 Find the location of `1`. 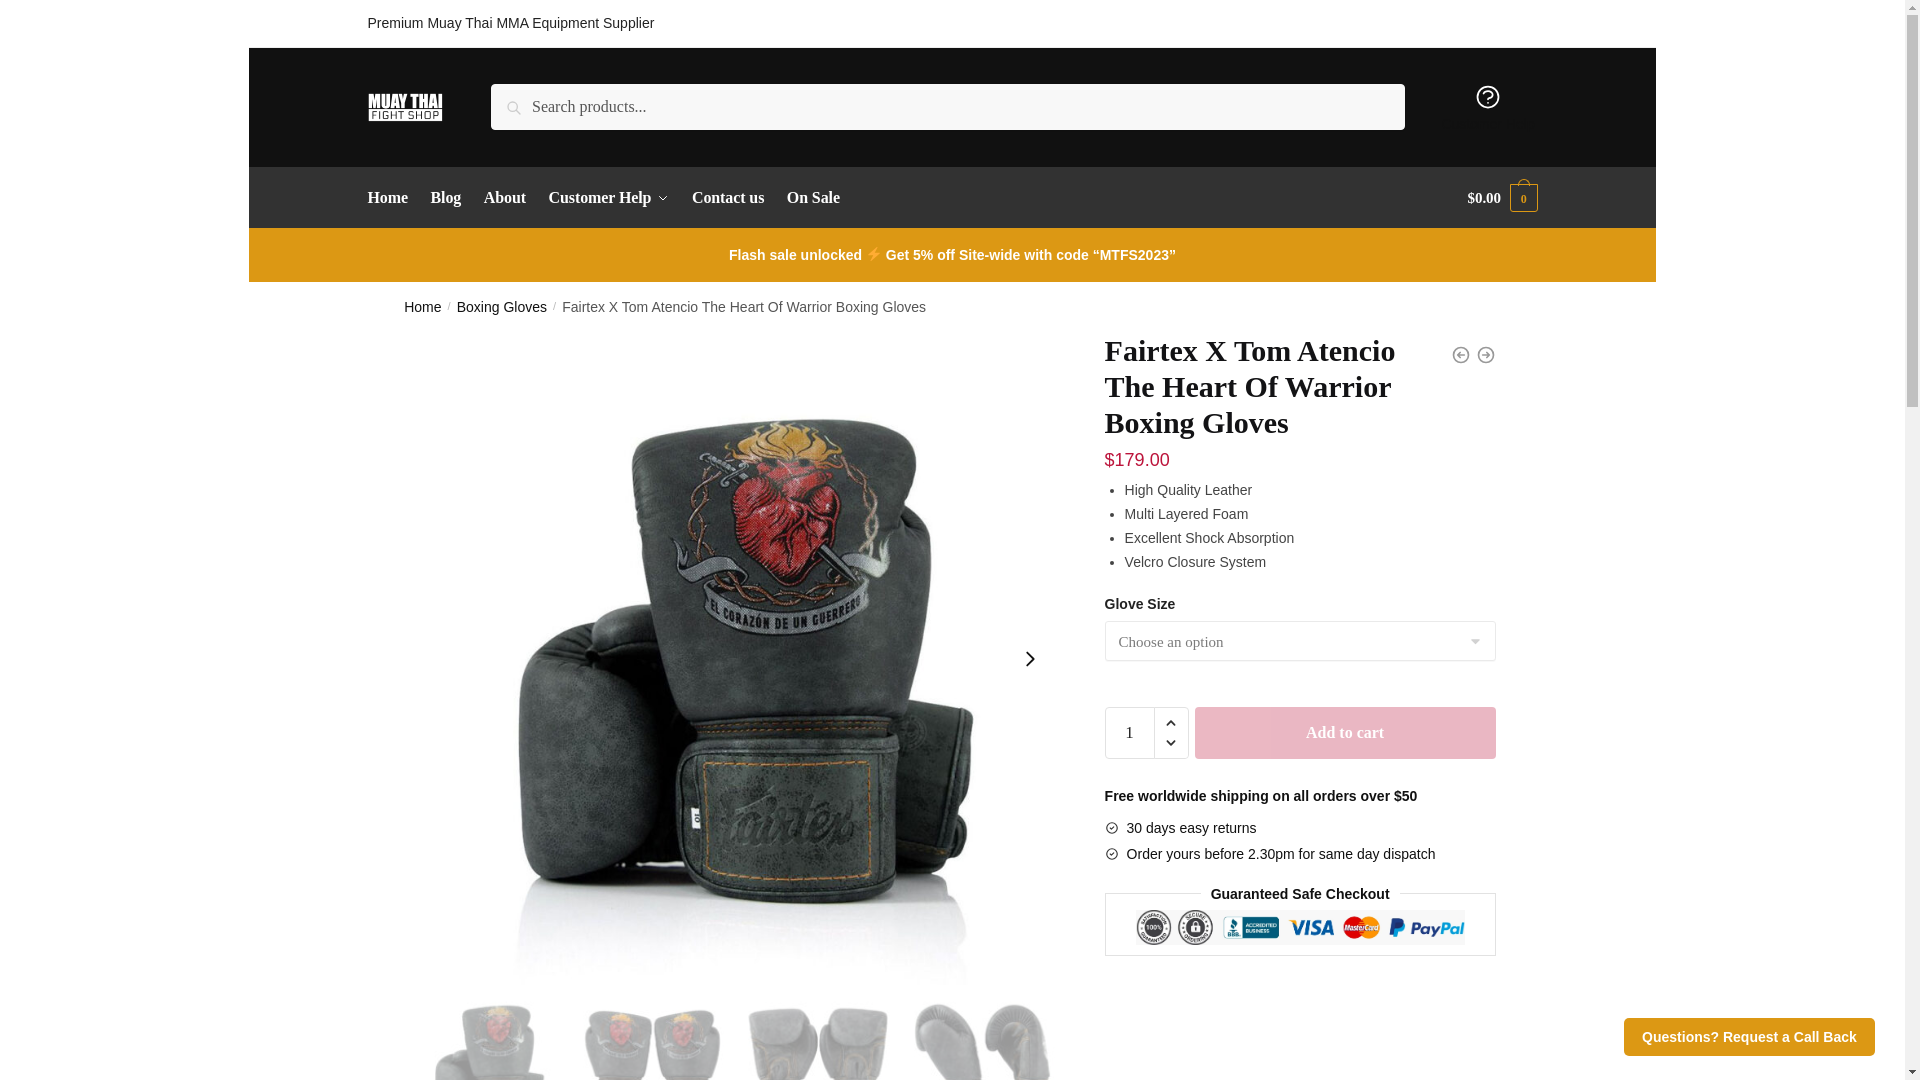

1 is located at coordinates (1130, 733).